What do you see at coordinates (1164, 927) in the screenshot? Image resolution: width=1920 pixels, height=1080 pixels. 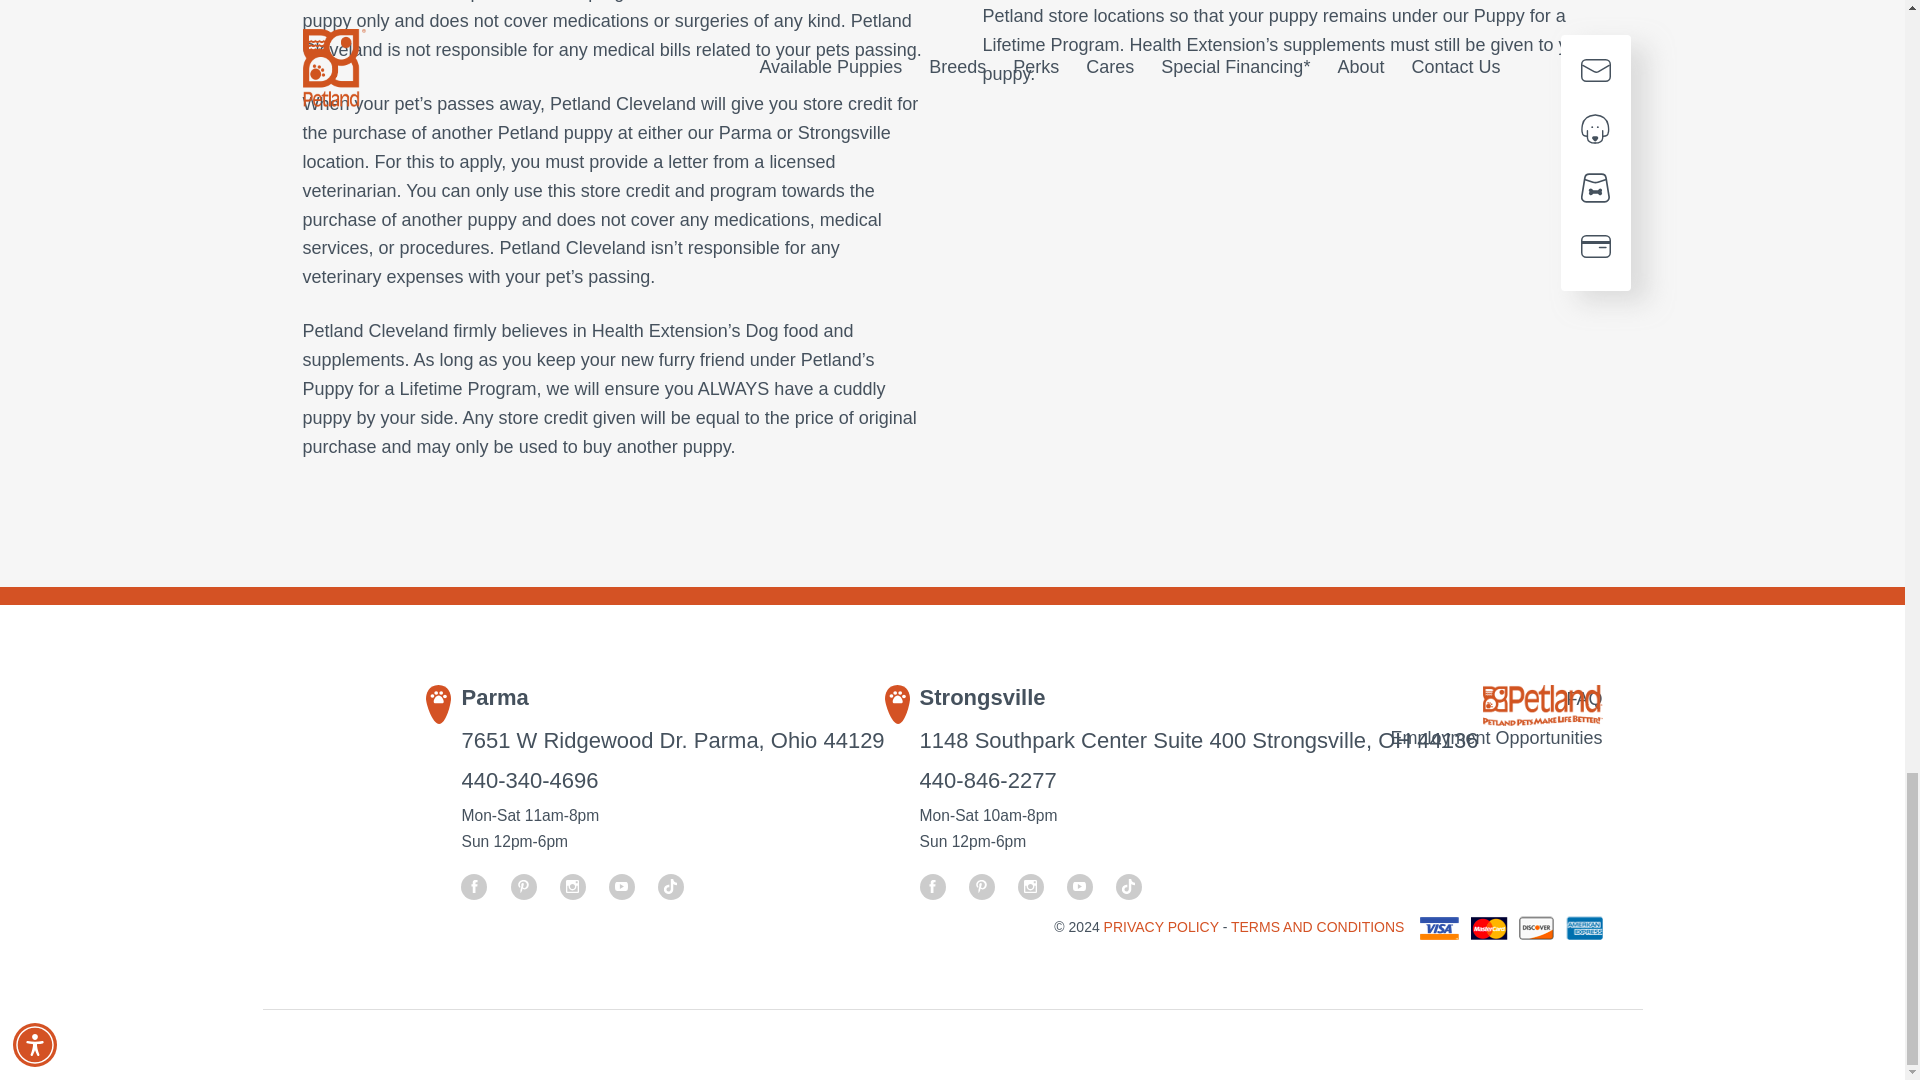 I see `PRIVACY POLICY` at bounding box center [1164, 927].